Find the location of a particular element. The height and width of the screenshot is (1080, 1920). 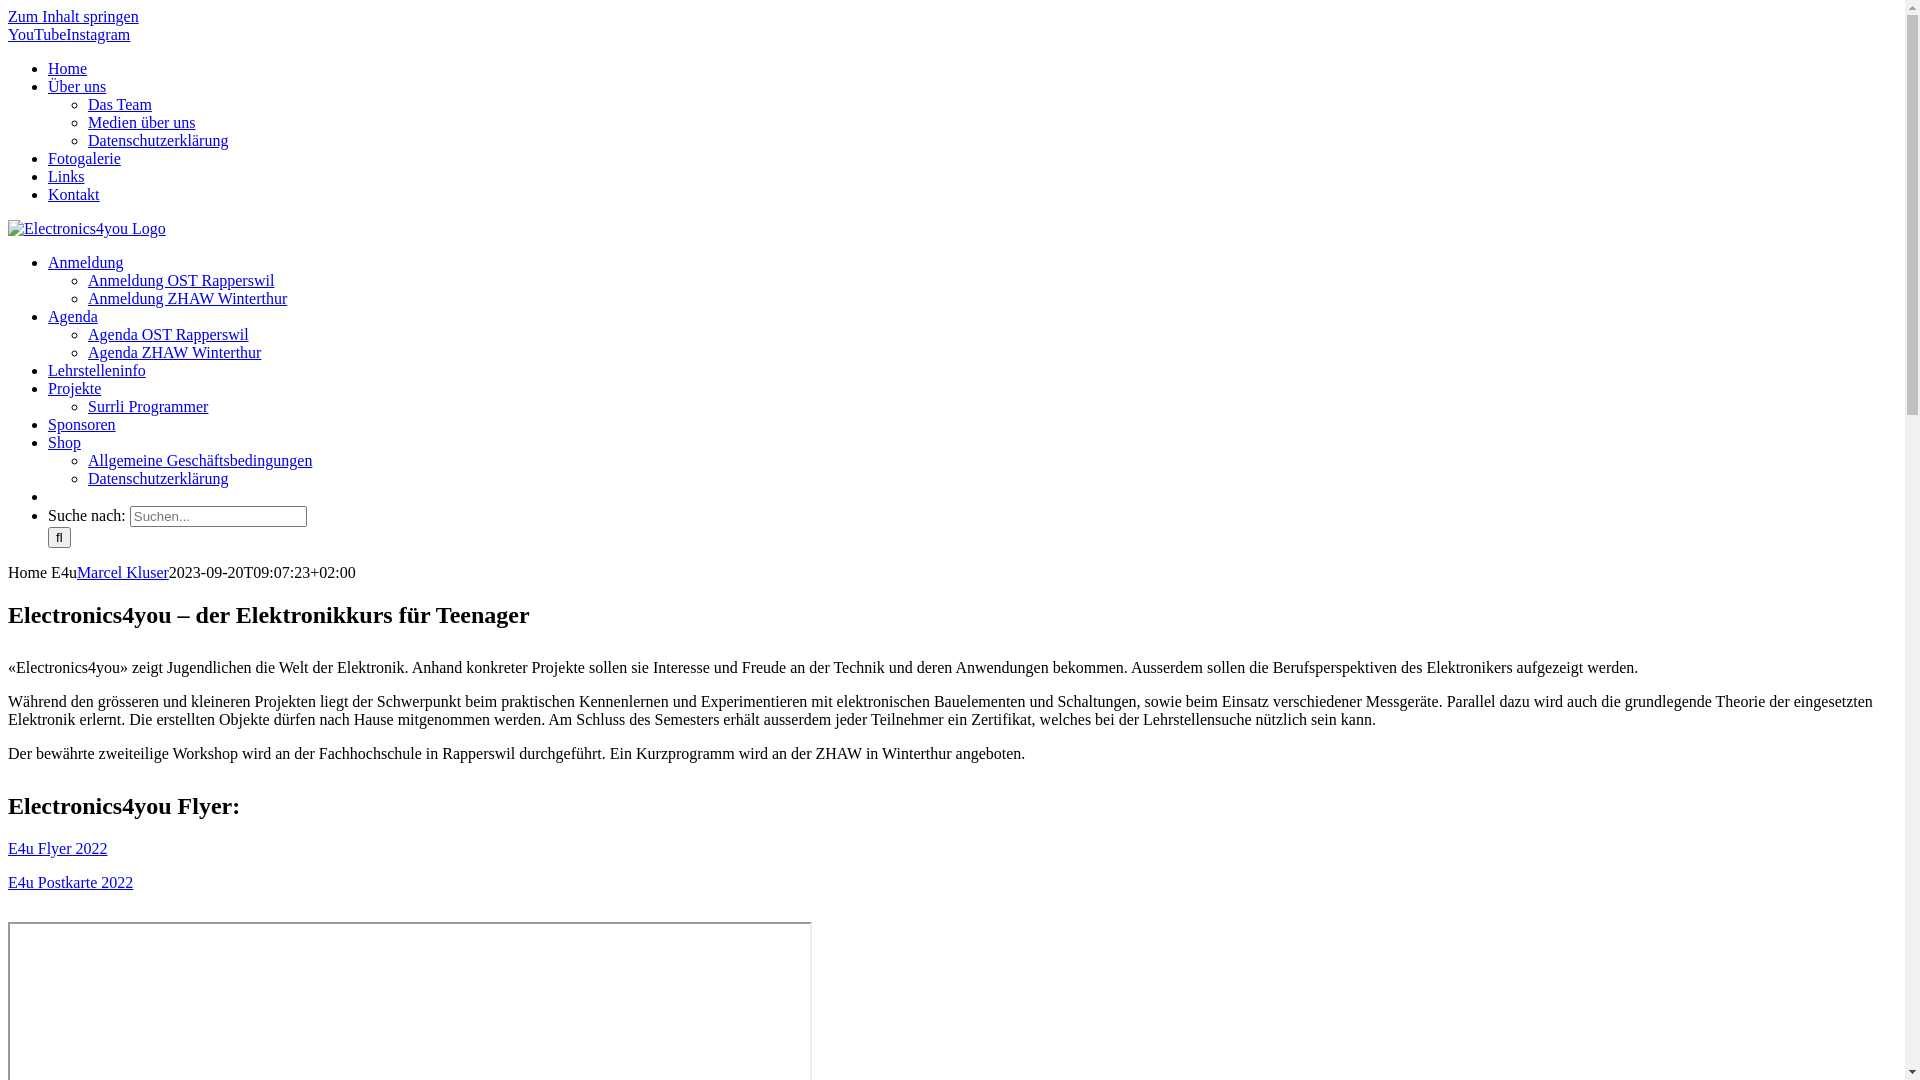

Kontakt is located at coordinates (74, 194).